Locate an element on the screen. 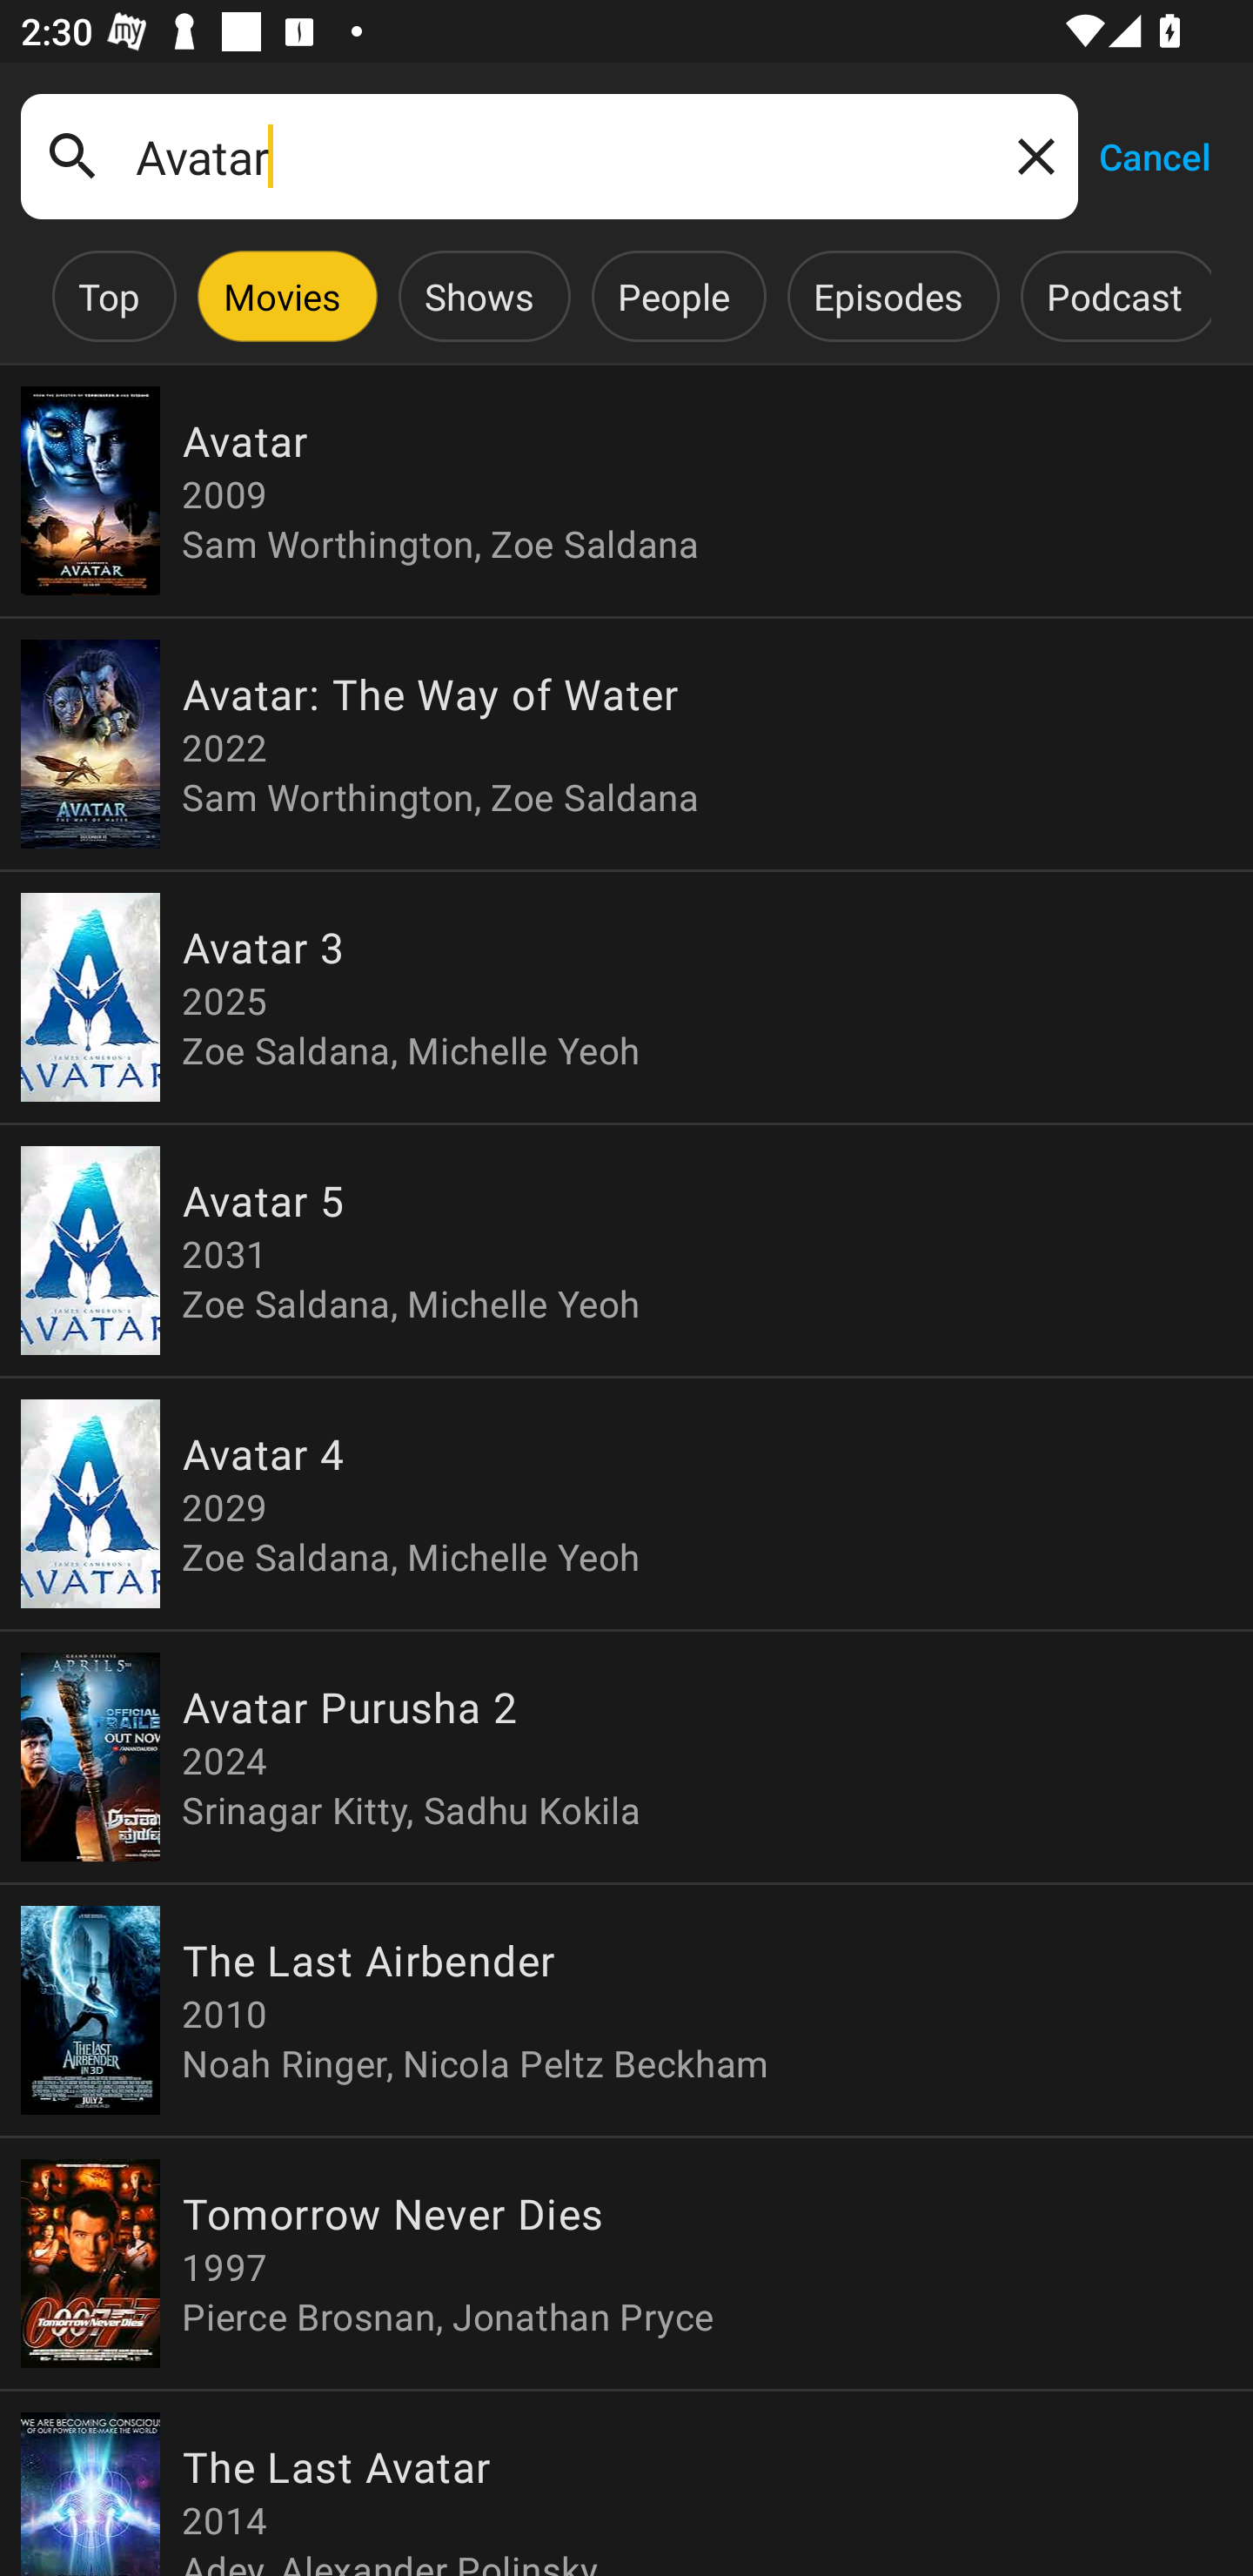 The image size is (1253, 2576). The Last Avatar 2014 Adey, Alexander Polinsky is located at coordinates (626, 2483).